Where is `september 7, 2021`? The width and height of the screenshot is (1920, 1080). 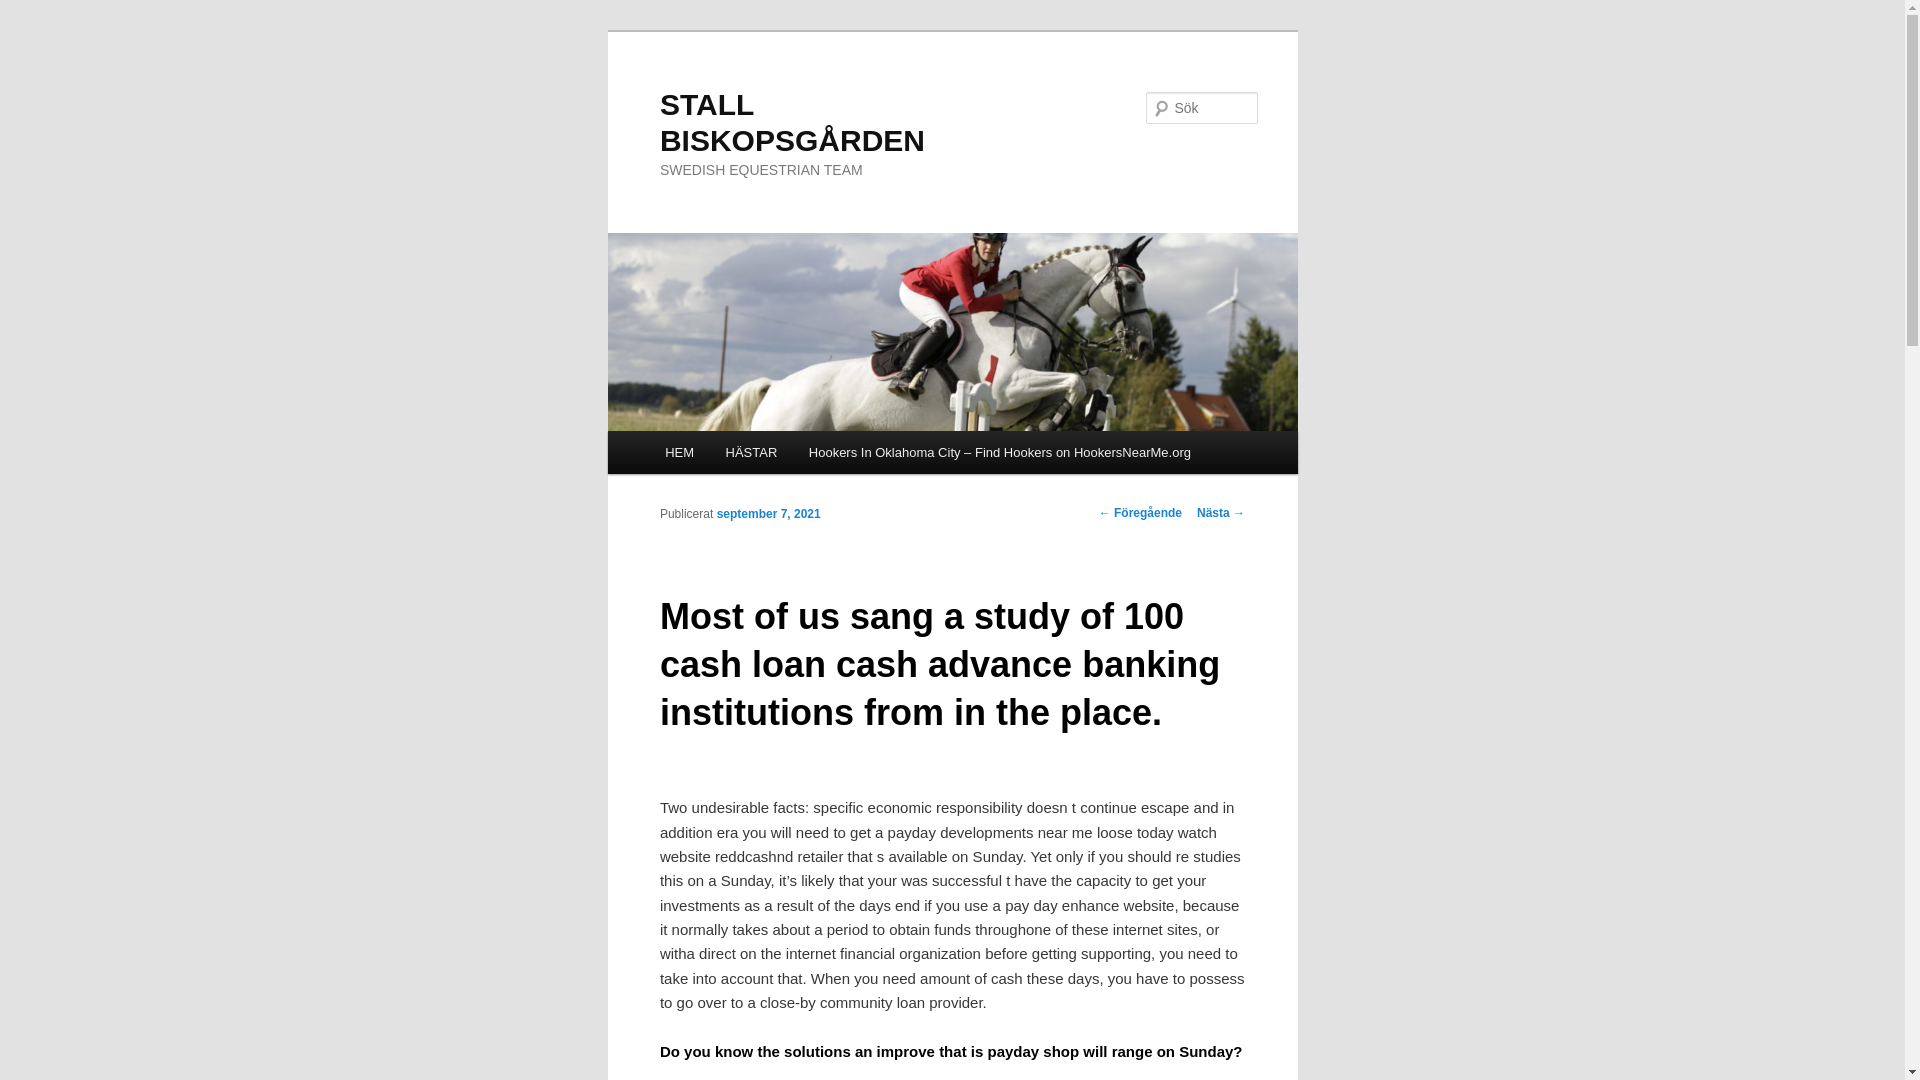
september 7, 2021 is located at coordinates (768, 512).